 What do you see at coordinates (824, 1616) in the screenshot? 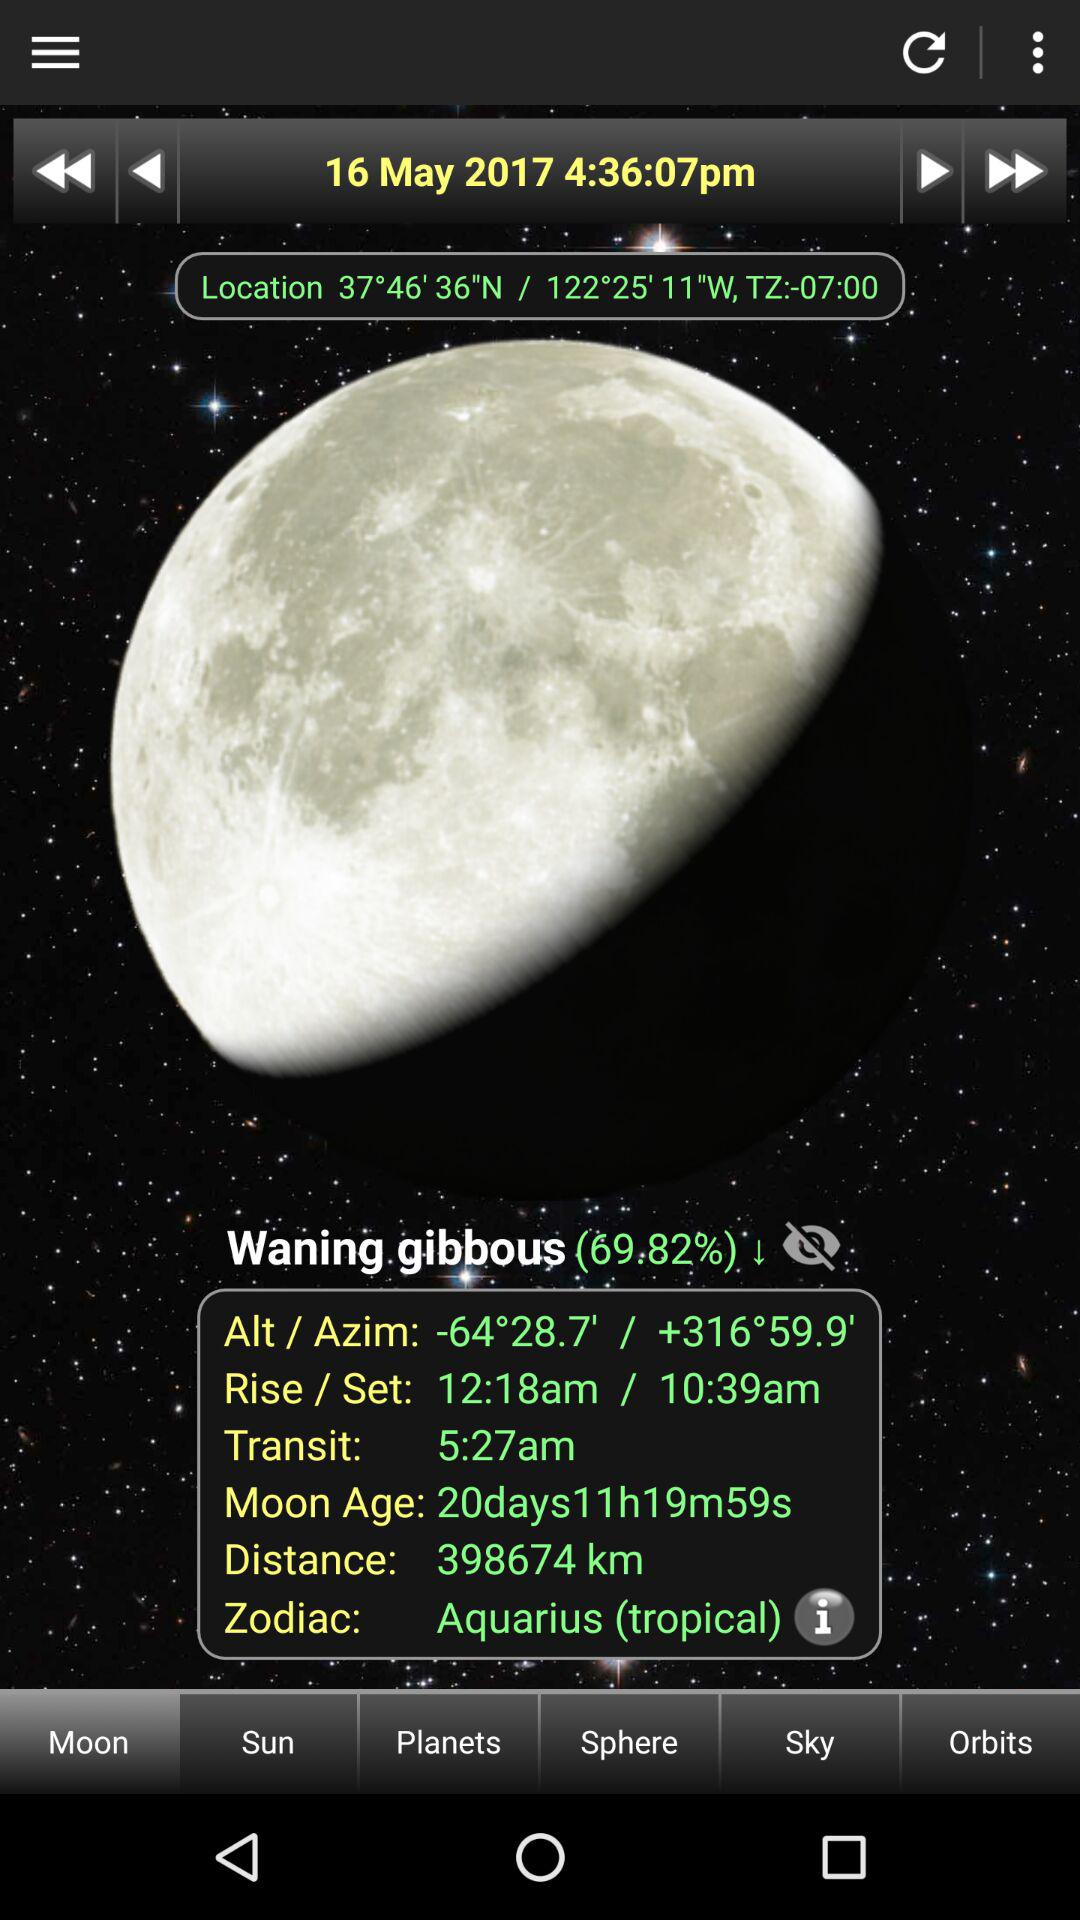
I see `launch icon above sky item` at bounding box center [824, 1616].